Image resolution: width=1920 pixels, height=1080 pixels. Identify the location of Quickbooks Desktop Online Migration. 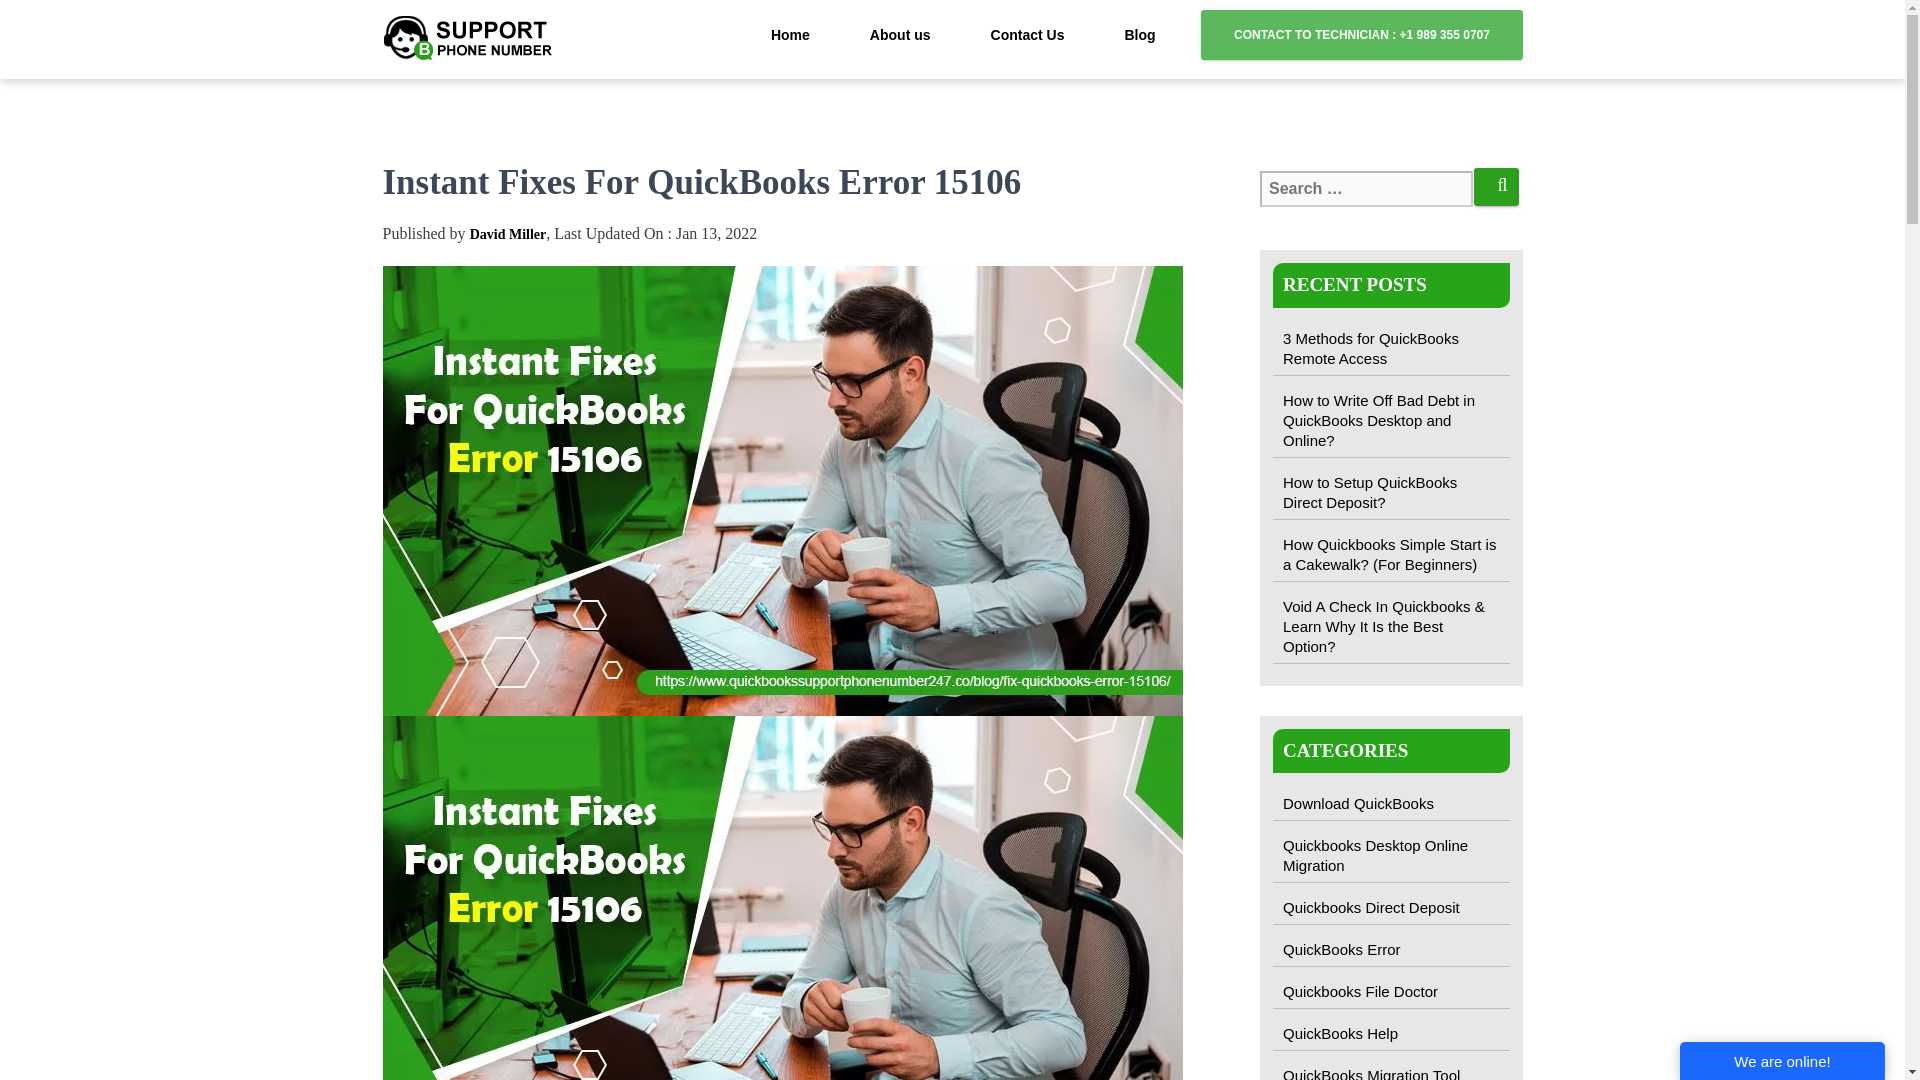
(1390, 856).